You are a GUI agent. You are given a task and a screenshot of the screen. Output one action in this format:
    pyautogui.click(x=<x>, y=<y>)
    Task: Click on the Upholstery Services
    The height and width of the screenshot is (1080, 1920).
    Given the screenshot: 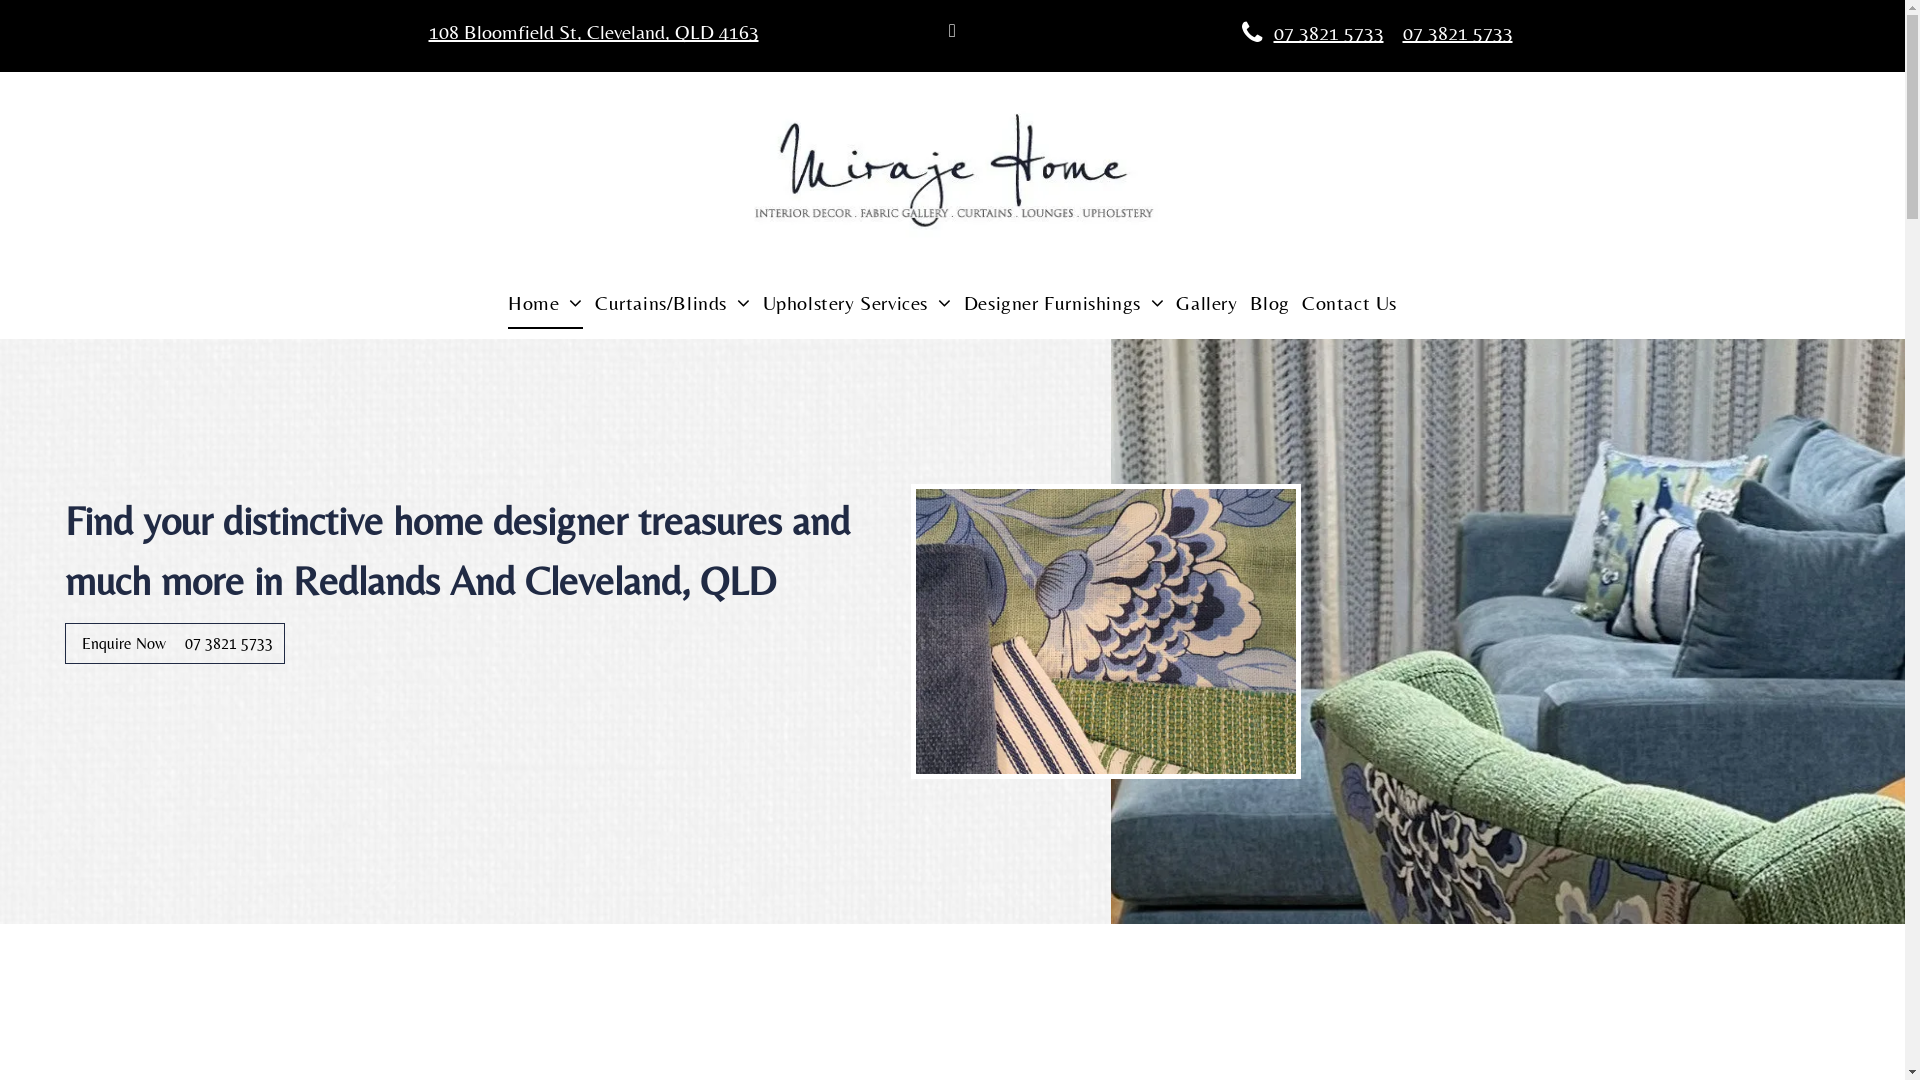 What is the action you would take?
    pyautogui.click(x=858, y=303)
    